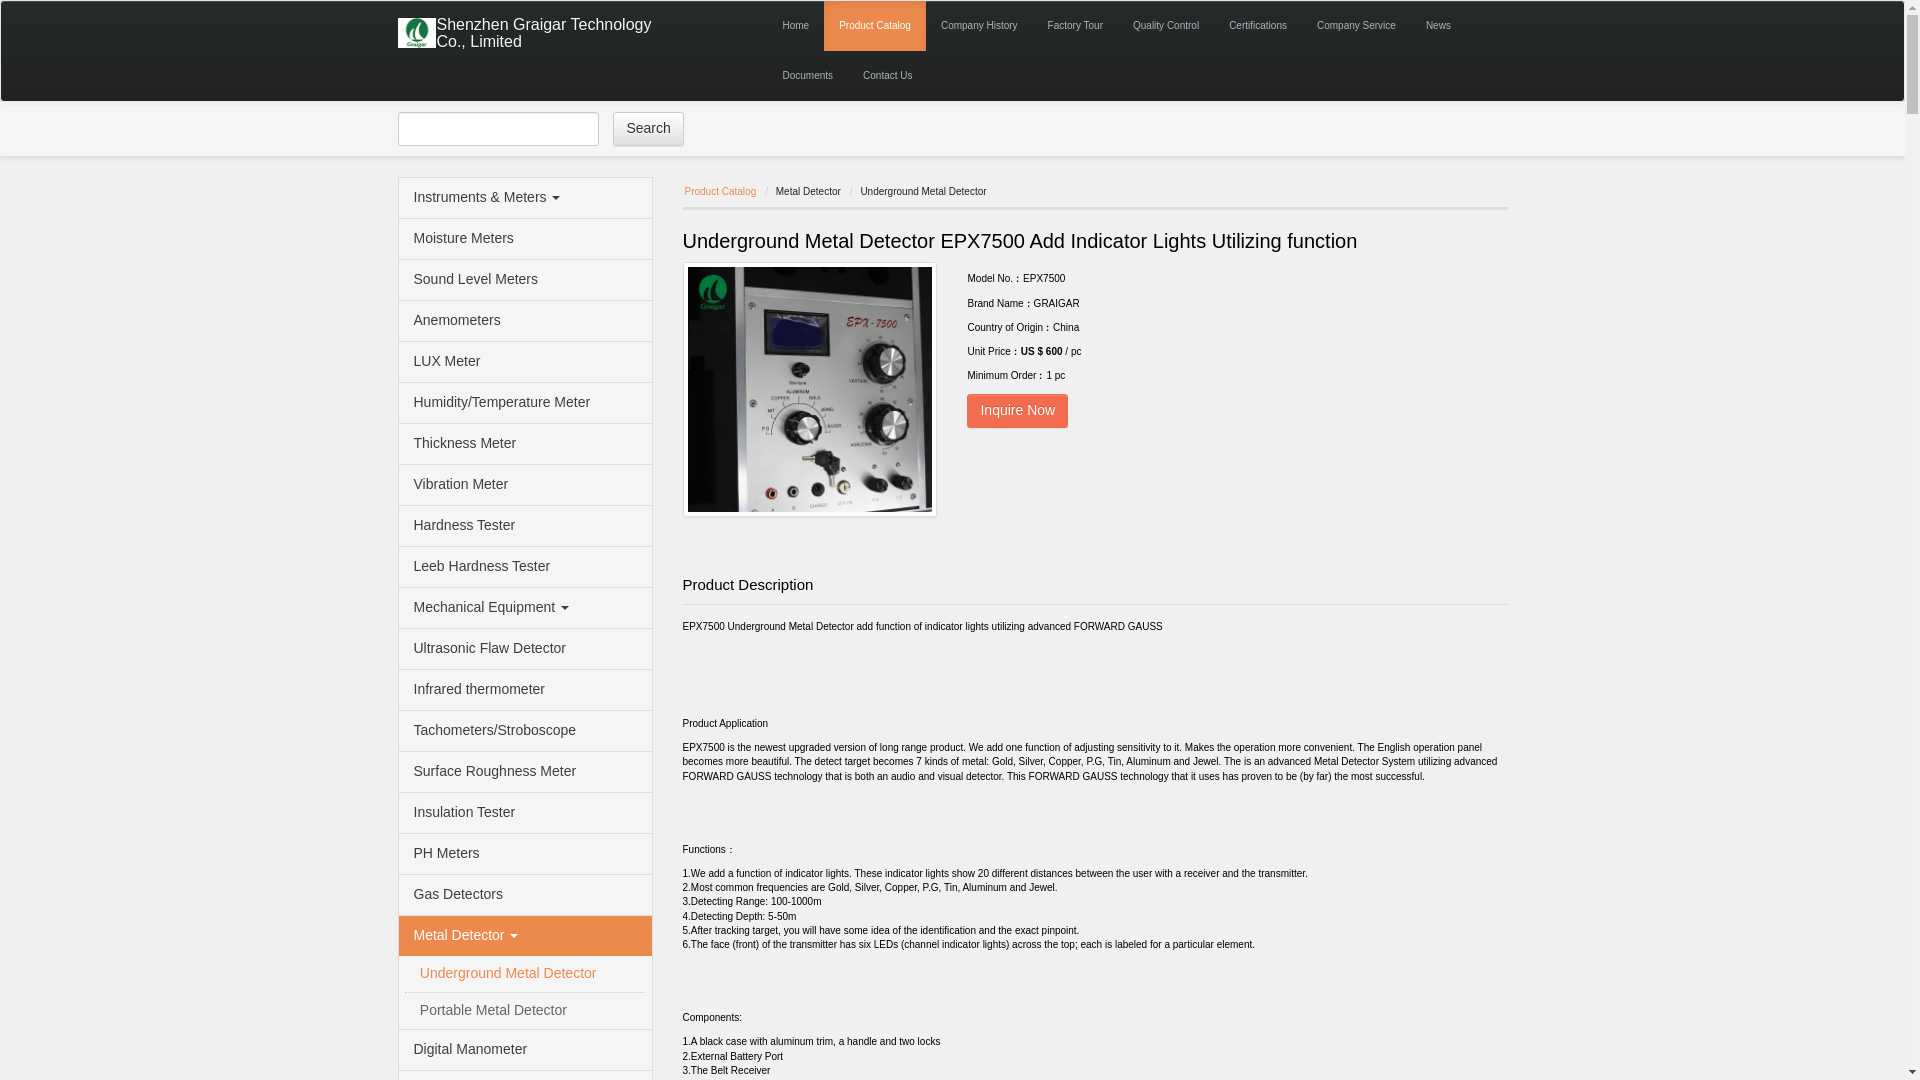 The height and width of the screenshot is (1080, 1920). Describe the element at coordinates (808, 76) in the screenshot. I see `Documents` at that location.